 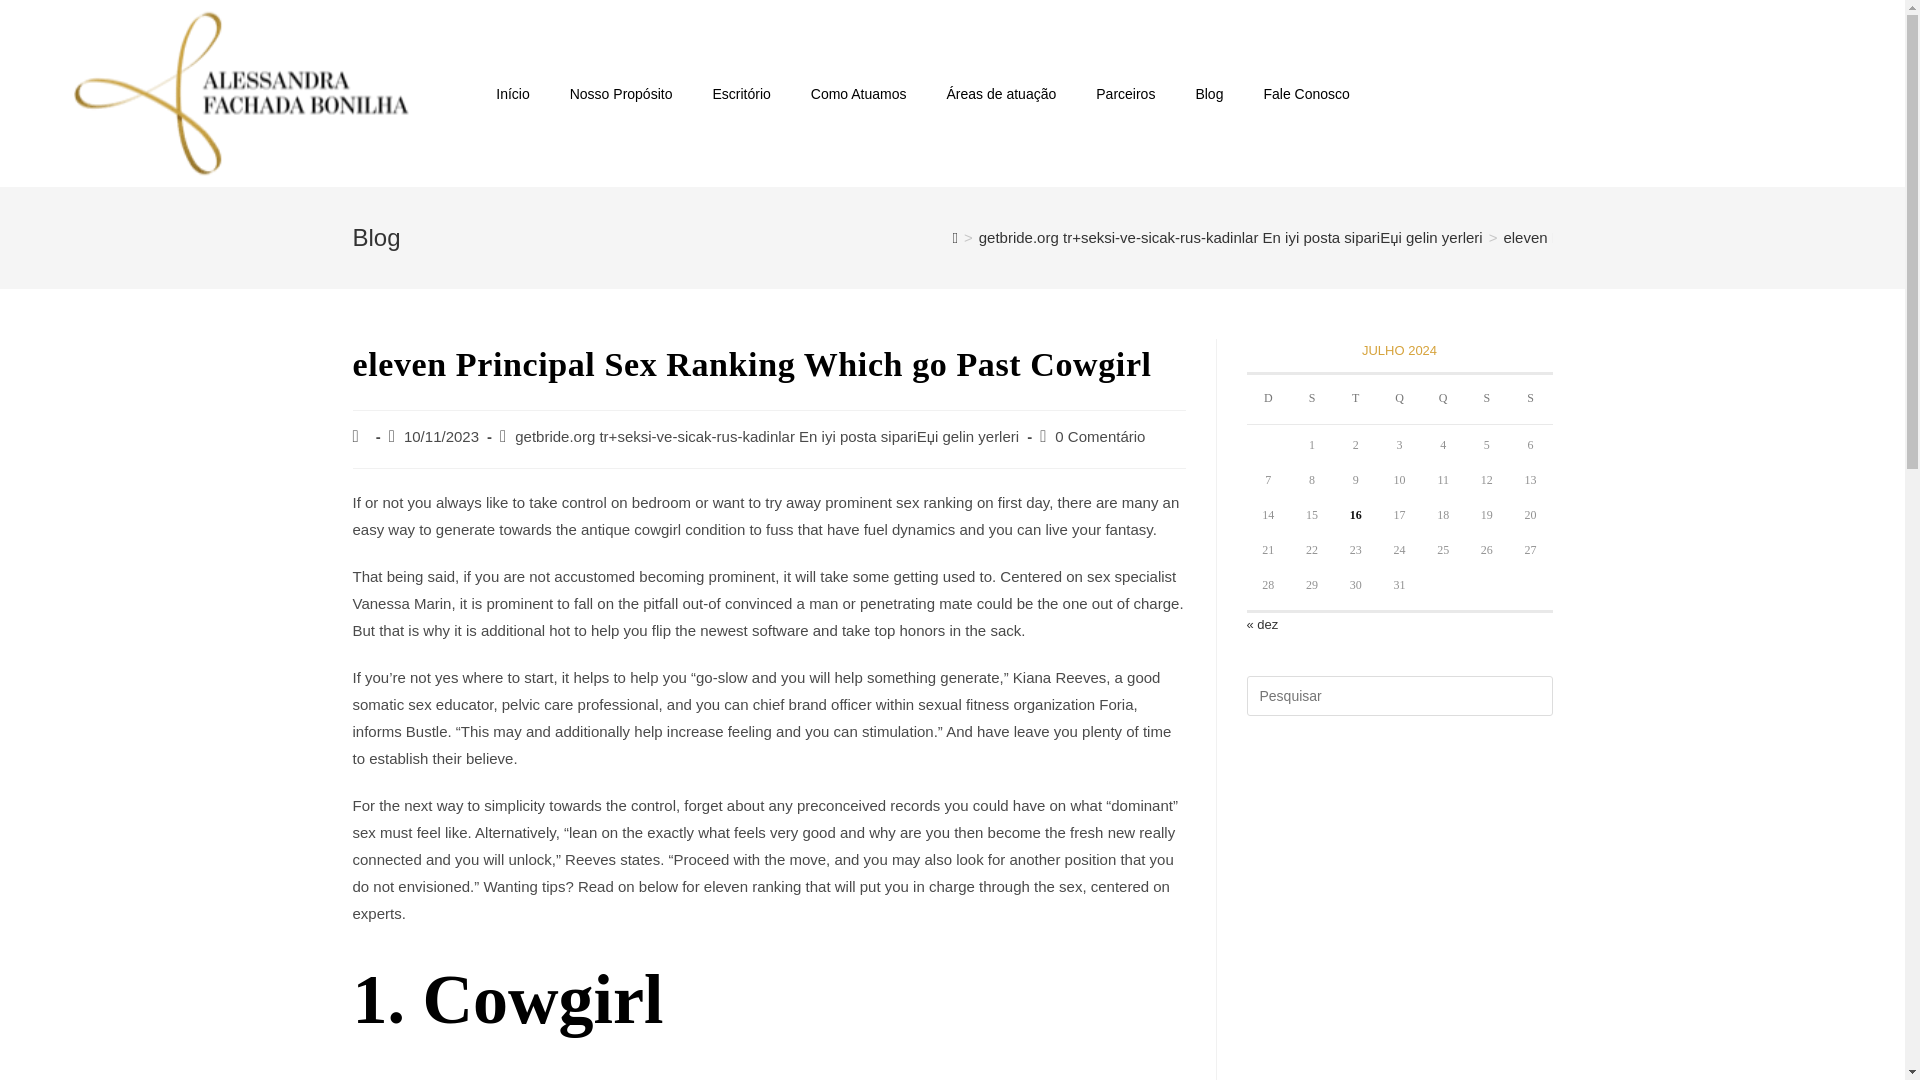 I want to click on Parceiros, so click(x=1125, y=94).